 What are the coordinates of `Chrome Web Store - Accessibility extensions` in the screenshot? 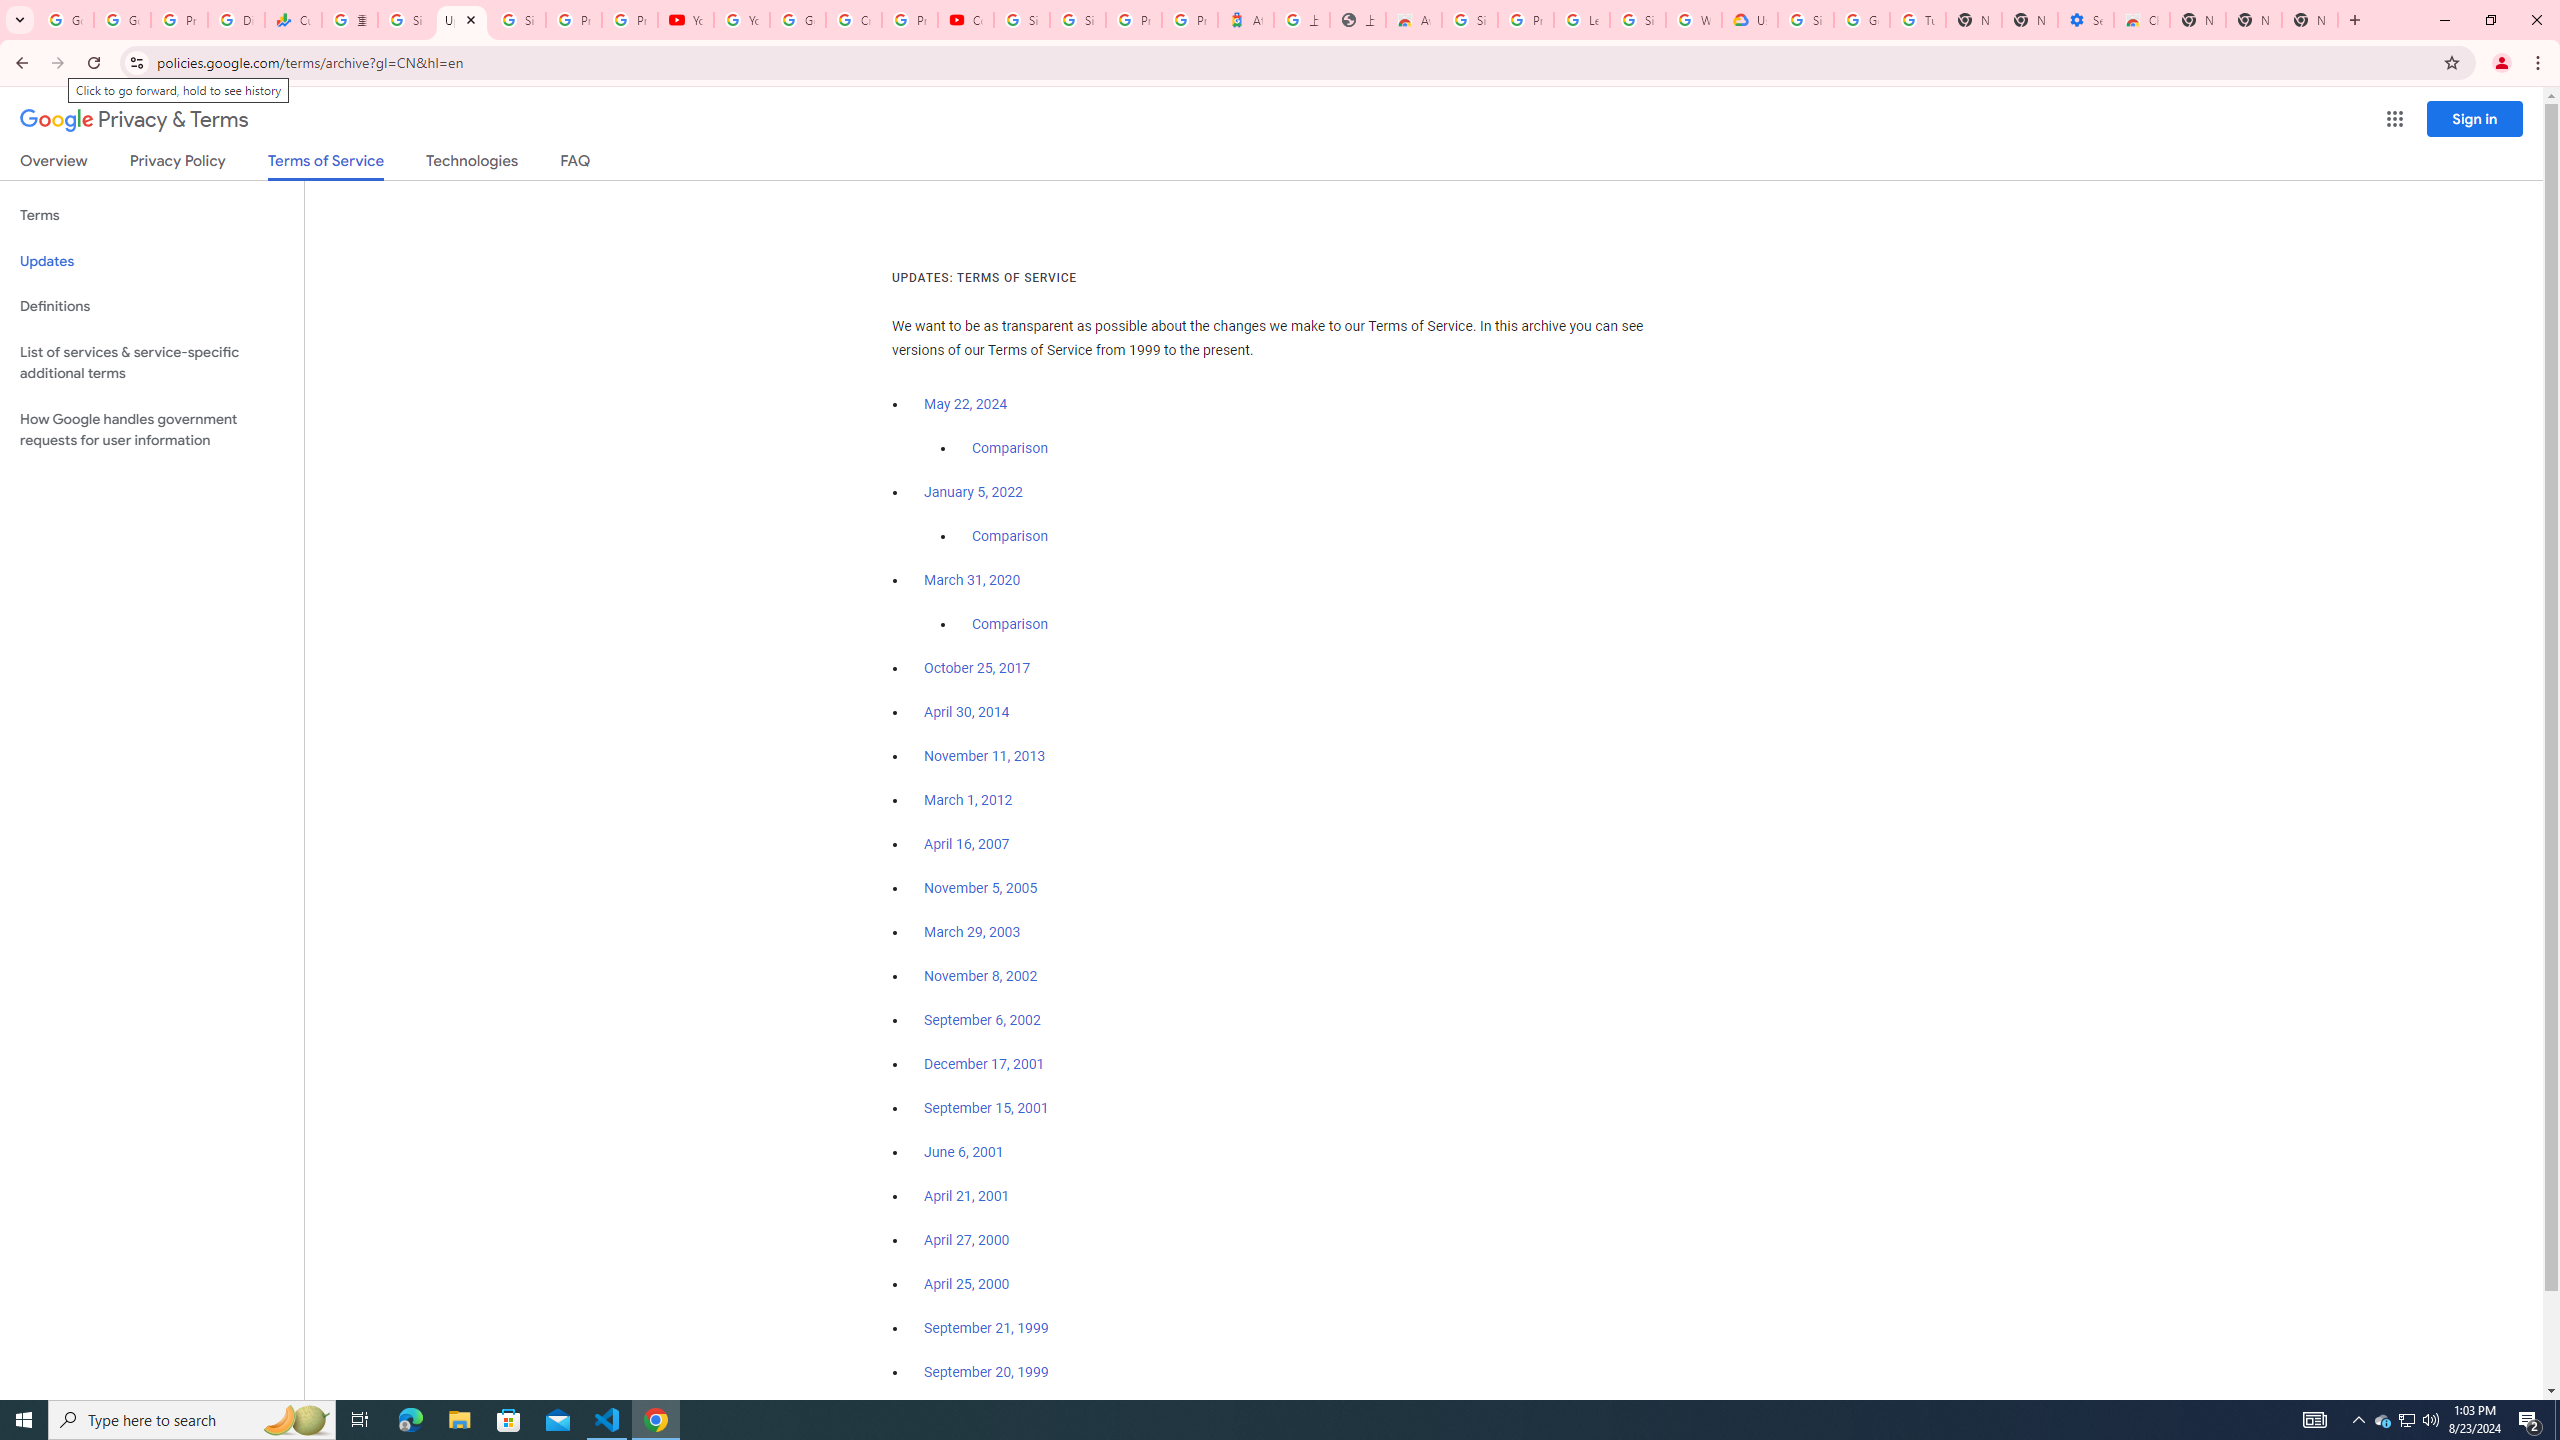 It's located at (2141, 20).